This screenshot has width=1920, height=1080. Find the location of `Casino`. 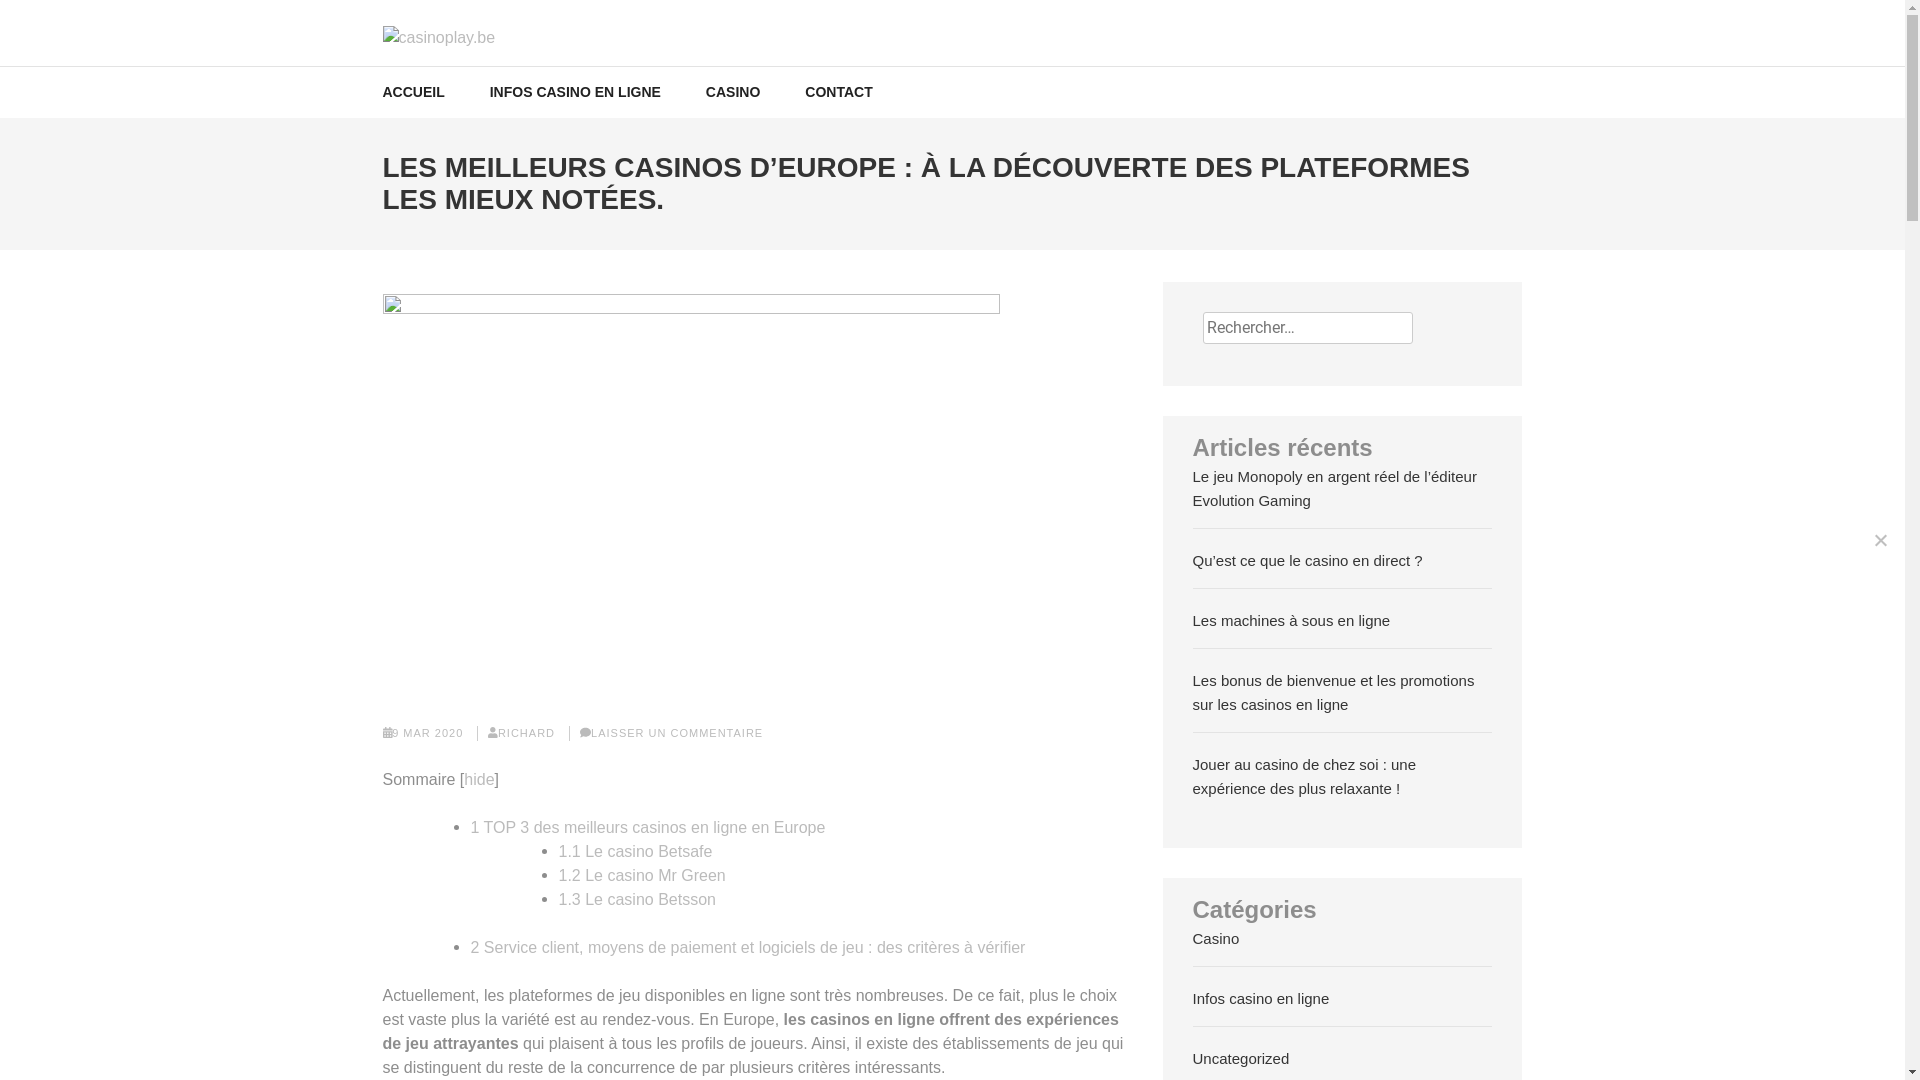

Casino is located at coordinates (1216, 938).